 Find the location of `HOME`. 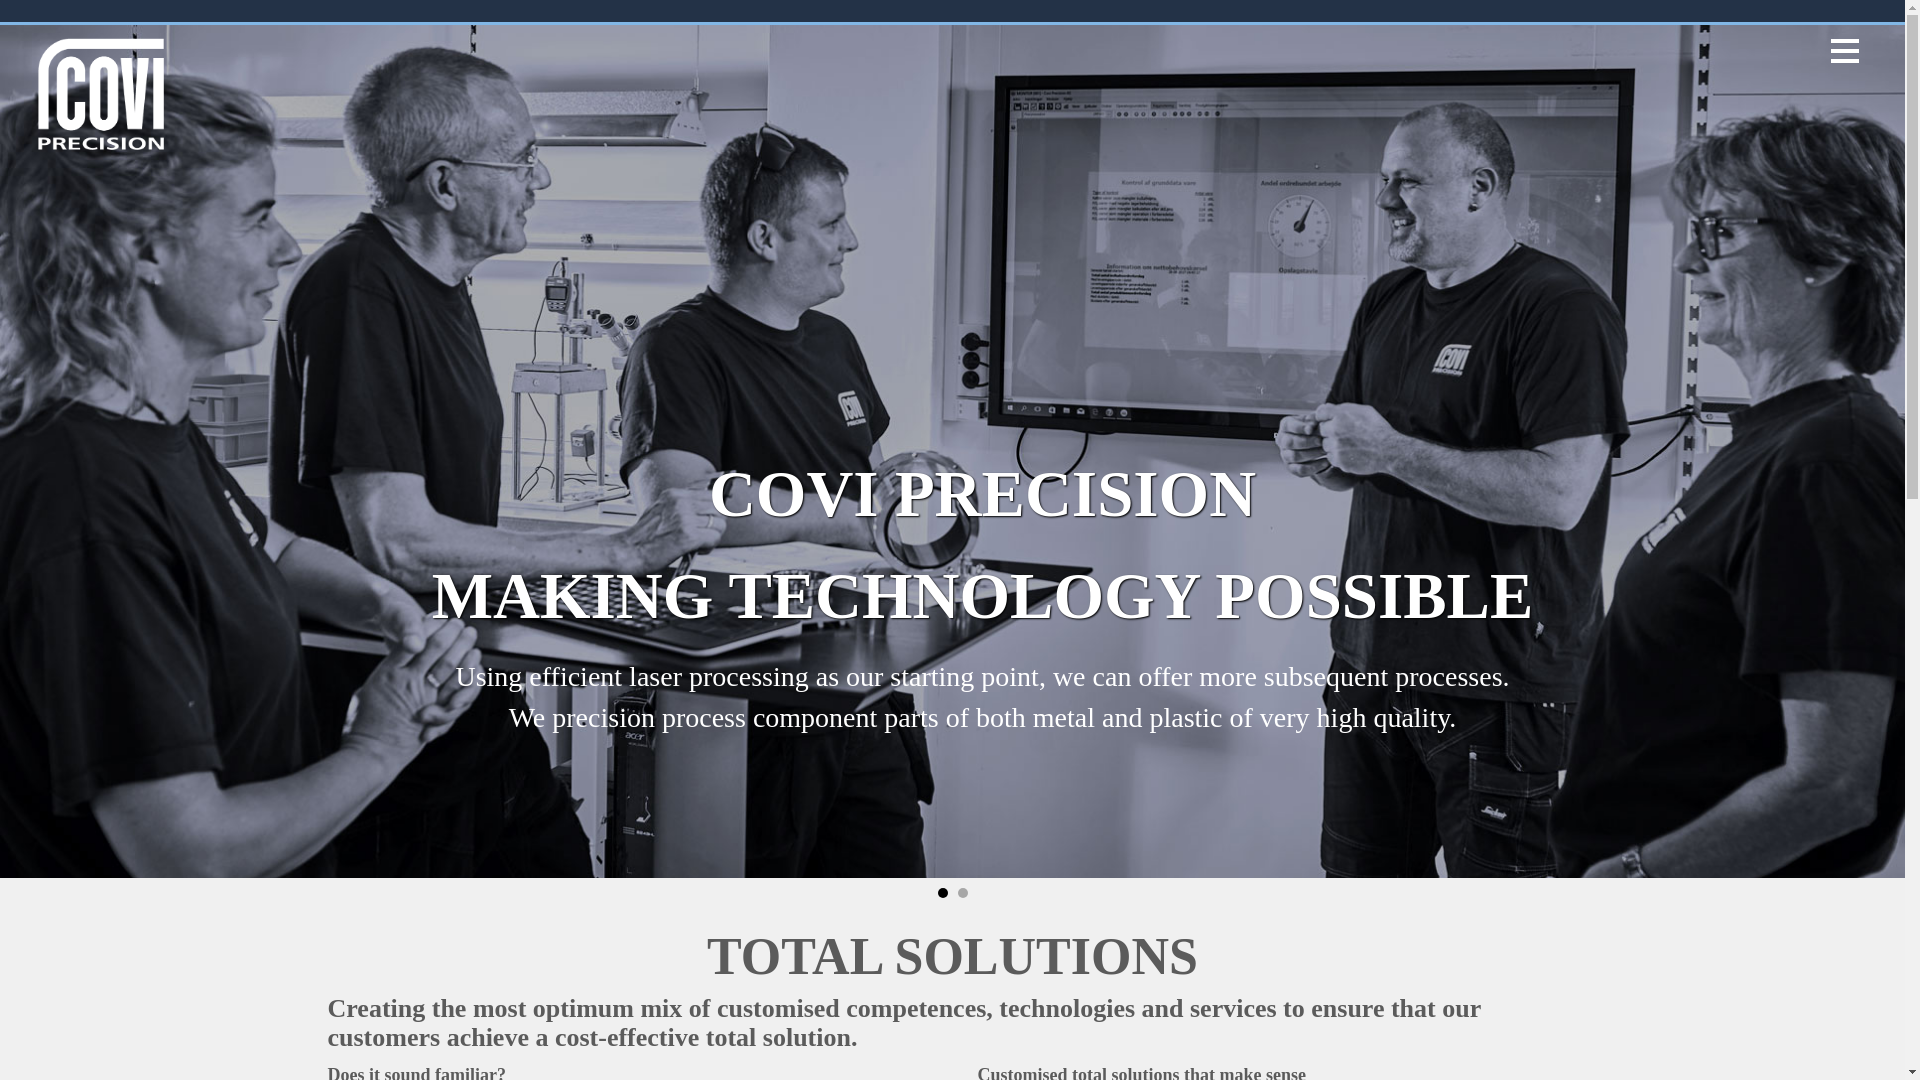

HOME is located at coordinates (362, 8).